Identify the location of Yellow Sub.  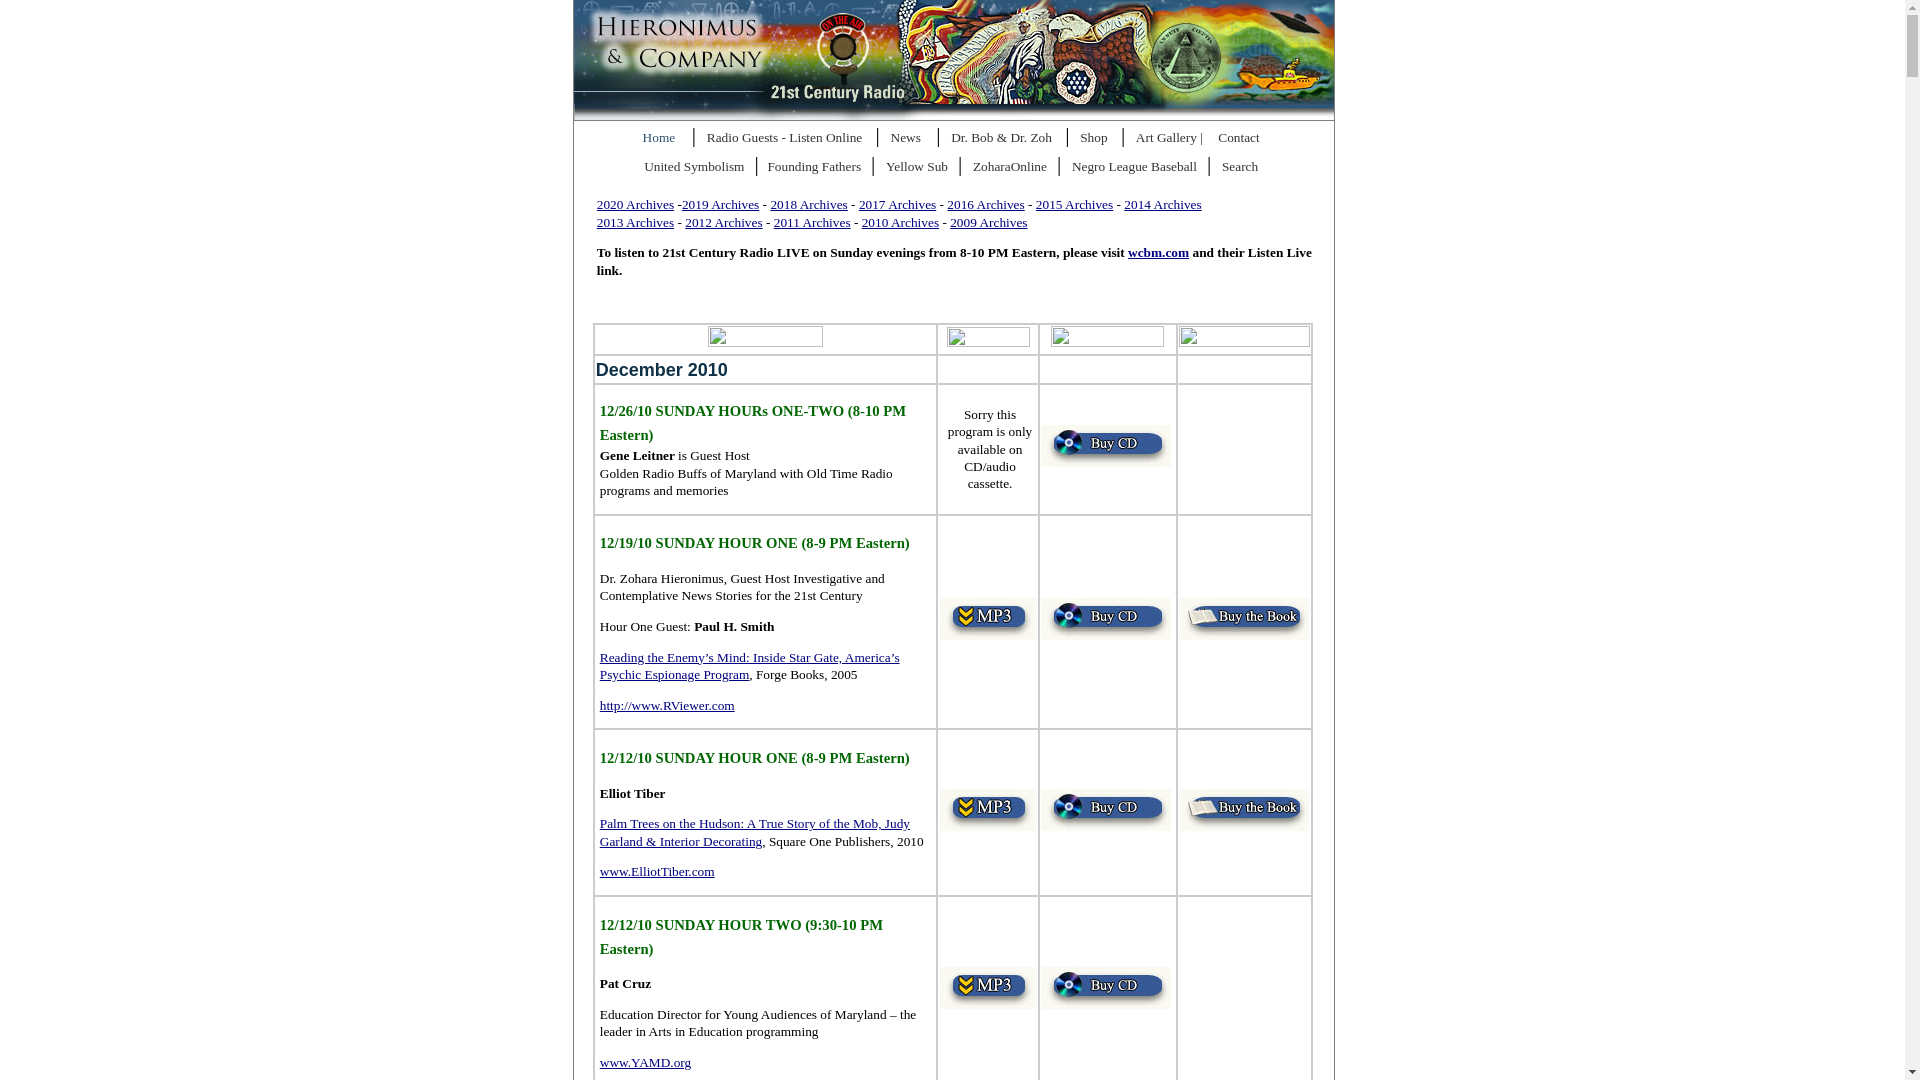
(920, 168).